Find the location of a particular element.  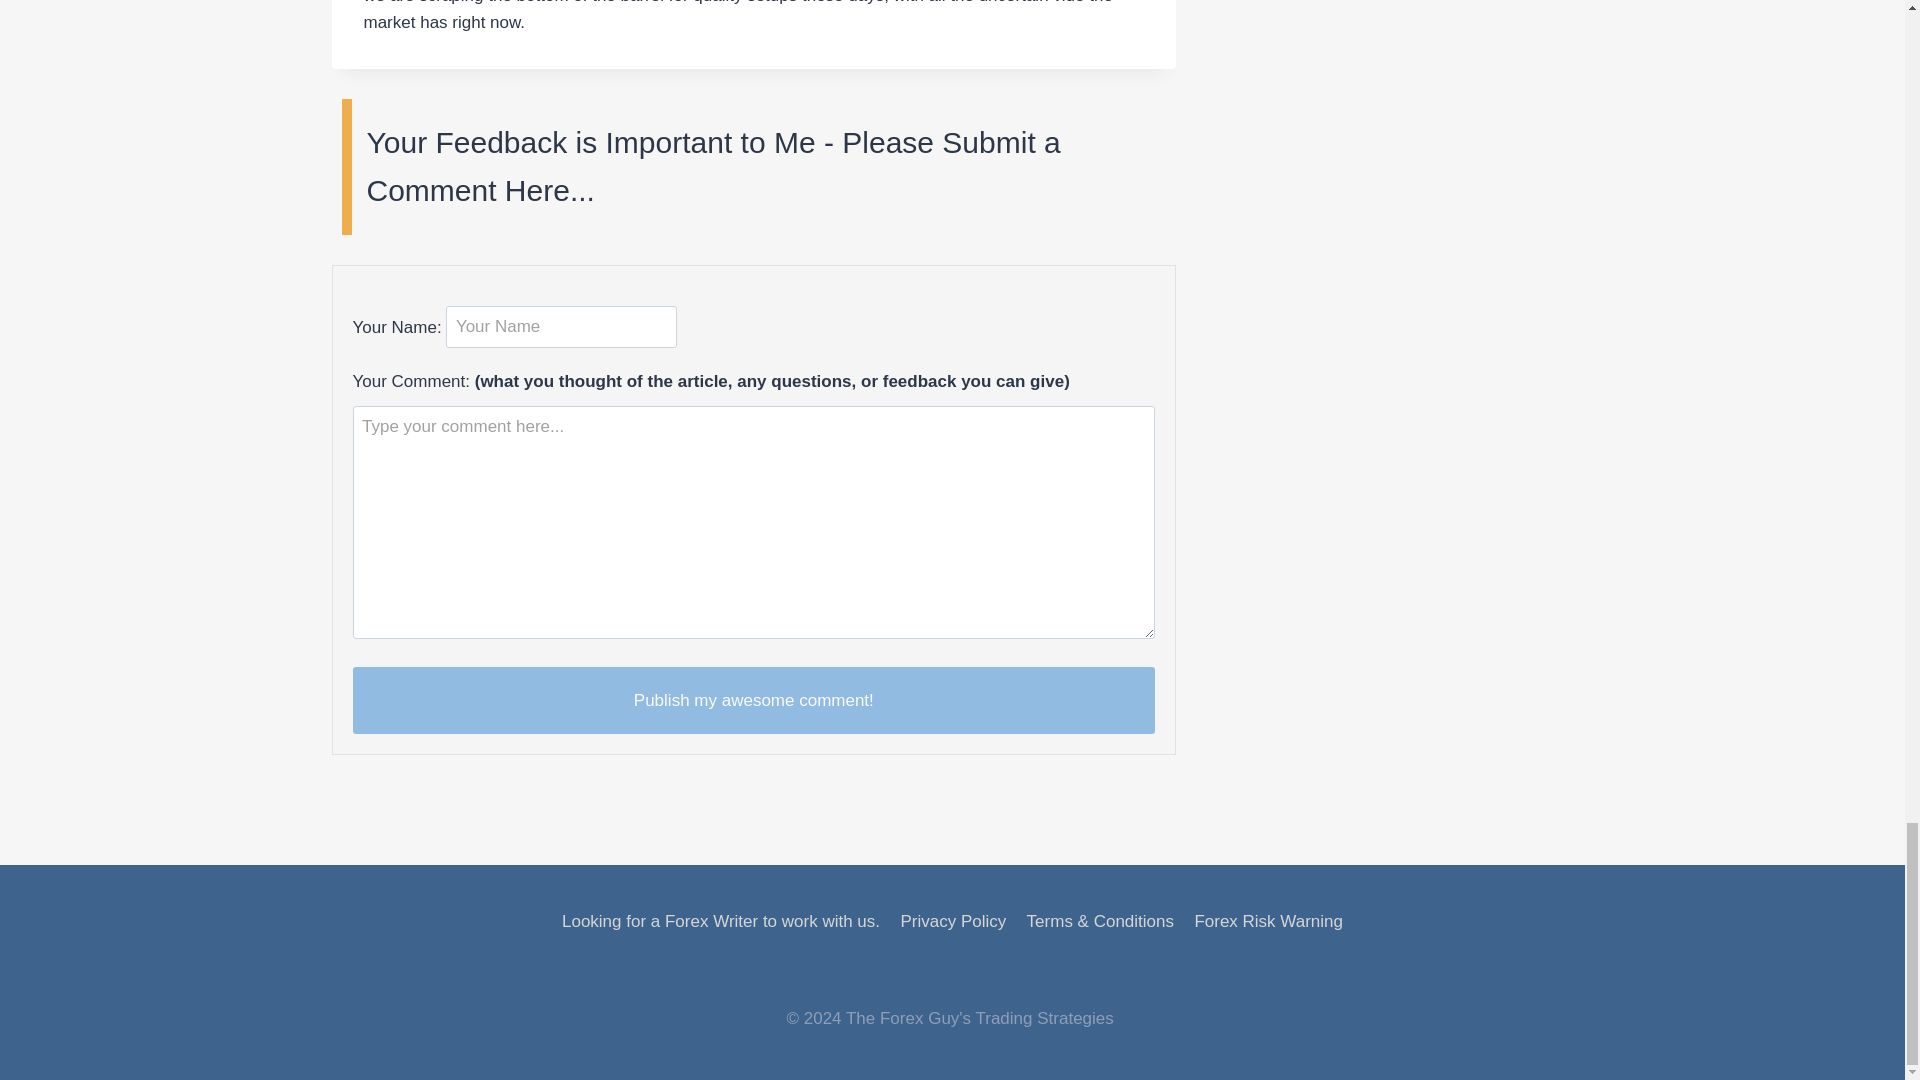

Looking for a Forex Writer to work with us. is located at coordinates (721, 920).